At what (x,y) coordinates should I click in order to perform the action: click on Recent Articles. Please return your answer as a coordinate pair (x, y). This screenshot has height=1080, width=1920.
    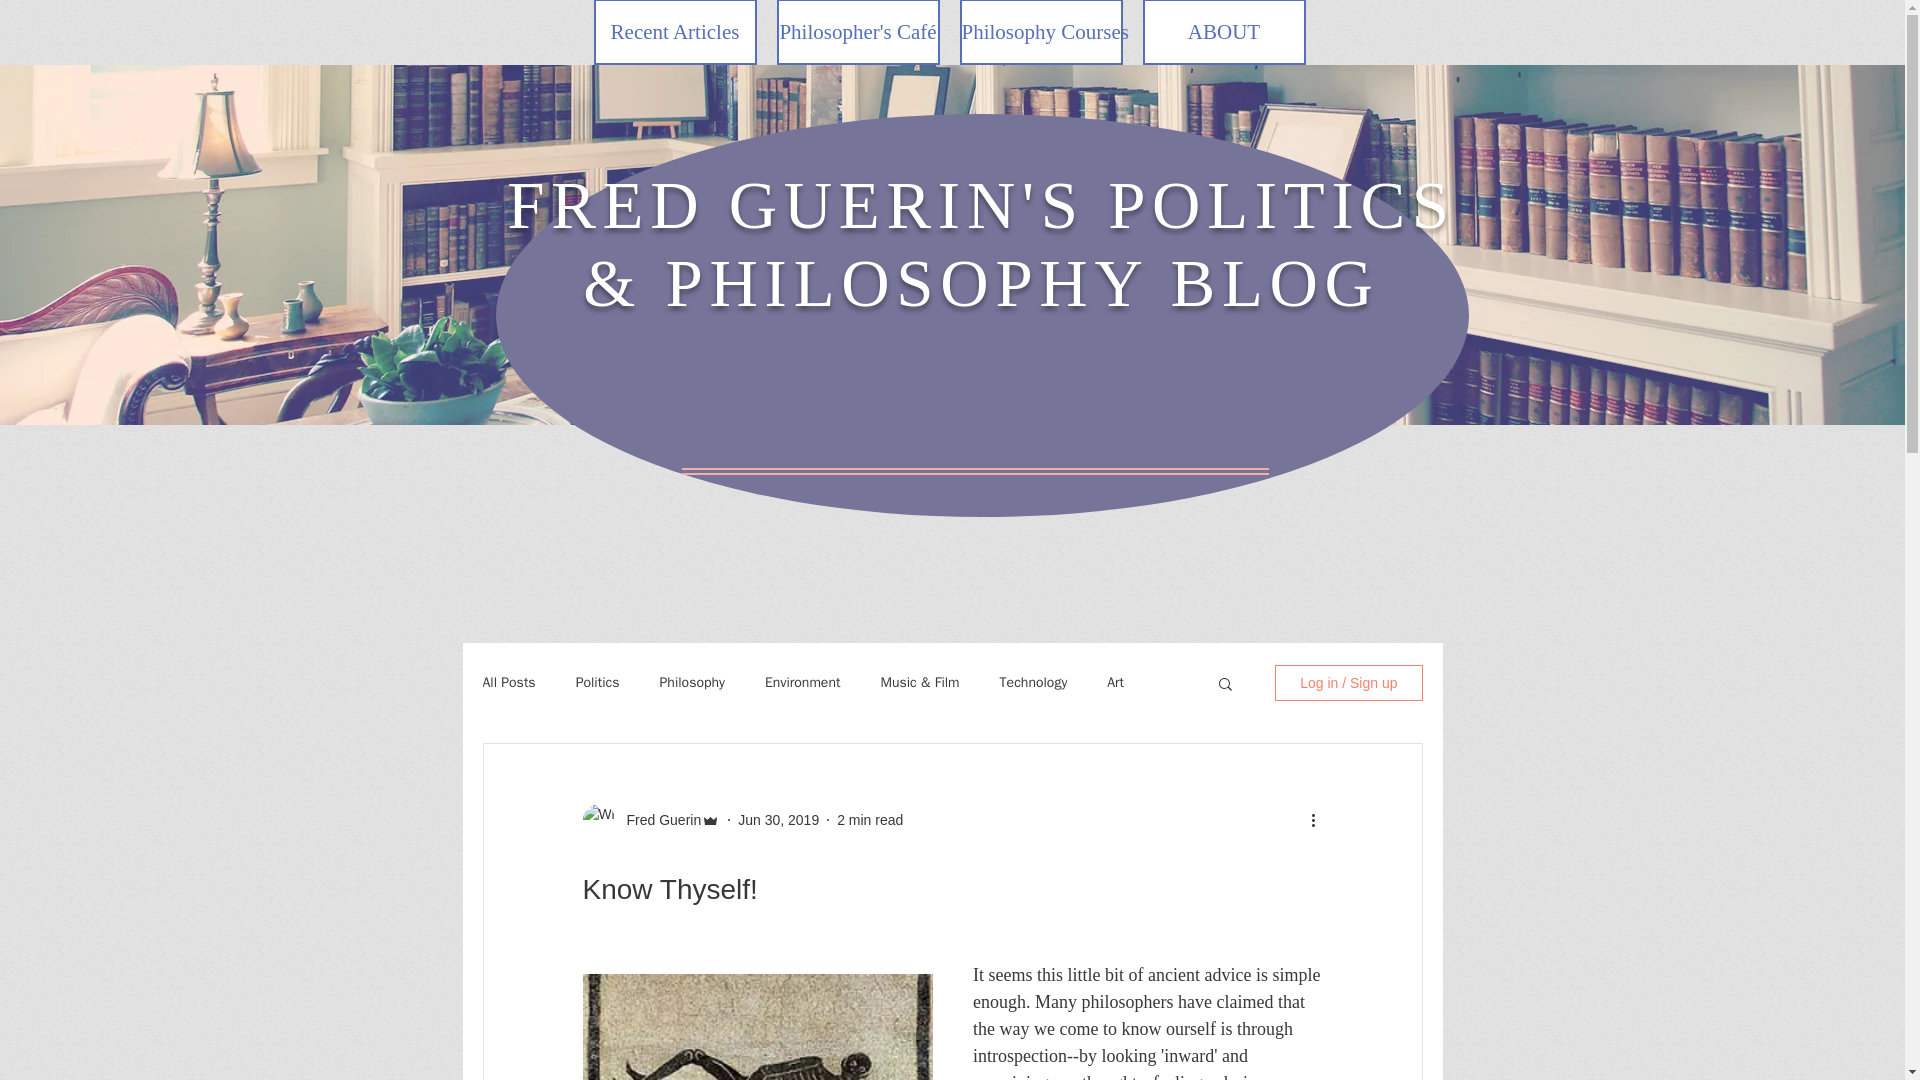
    Looking at the image, I should click on (674, 32).